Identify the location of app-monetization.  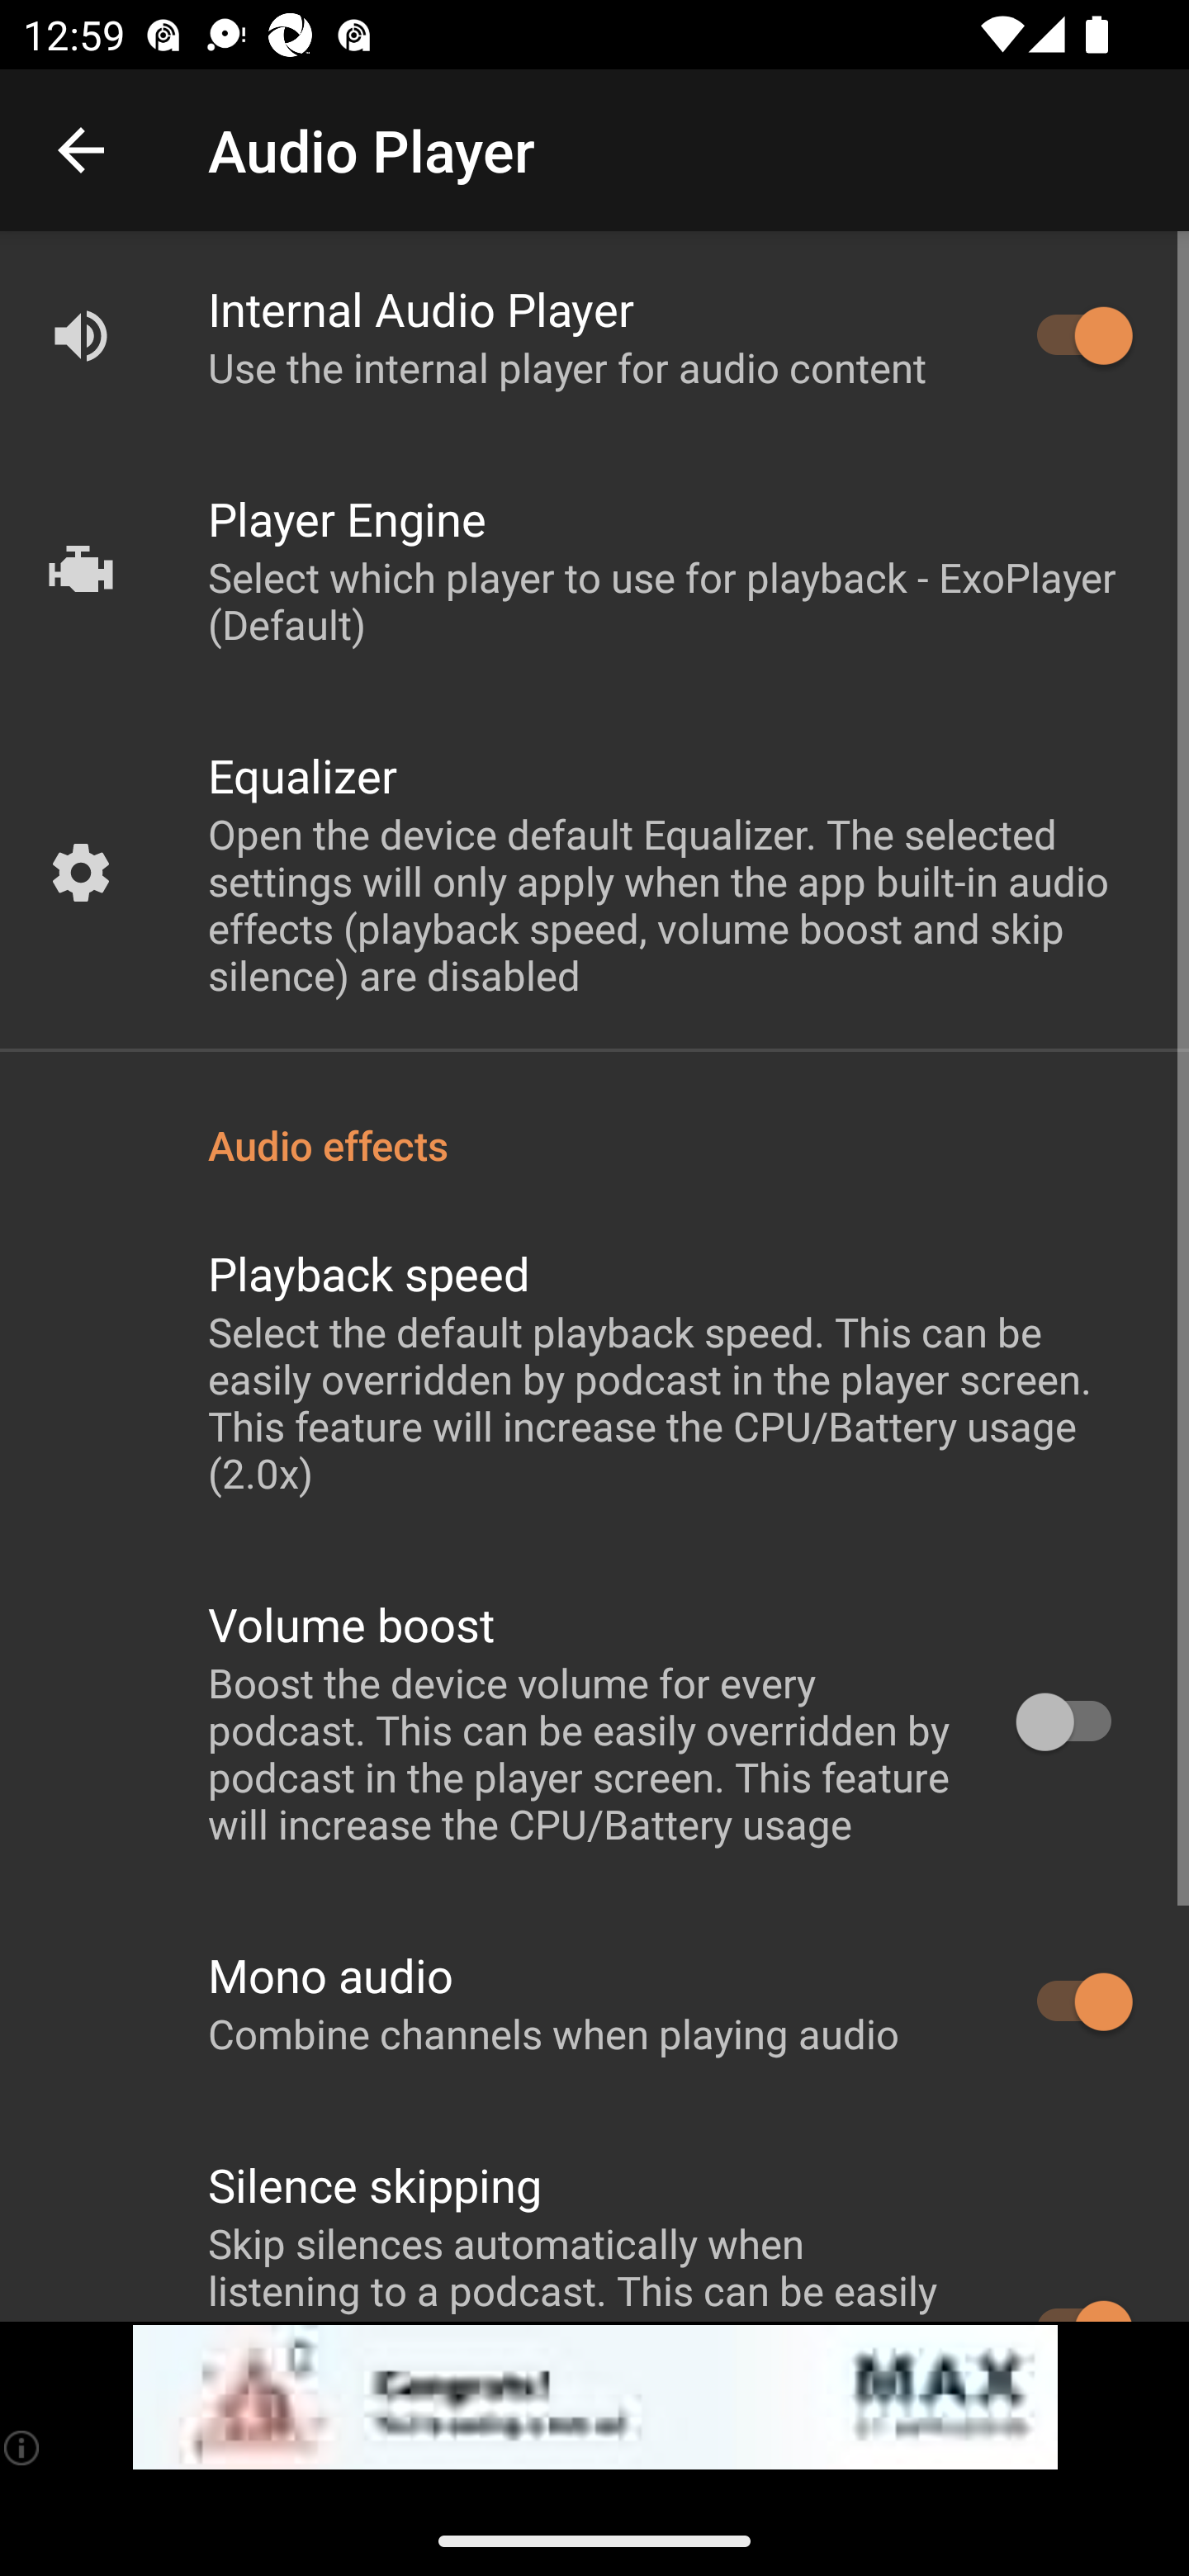
(594, 2398).